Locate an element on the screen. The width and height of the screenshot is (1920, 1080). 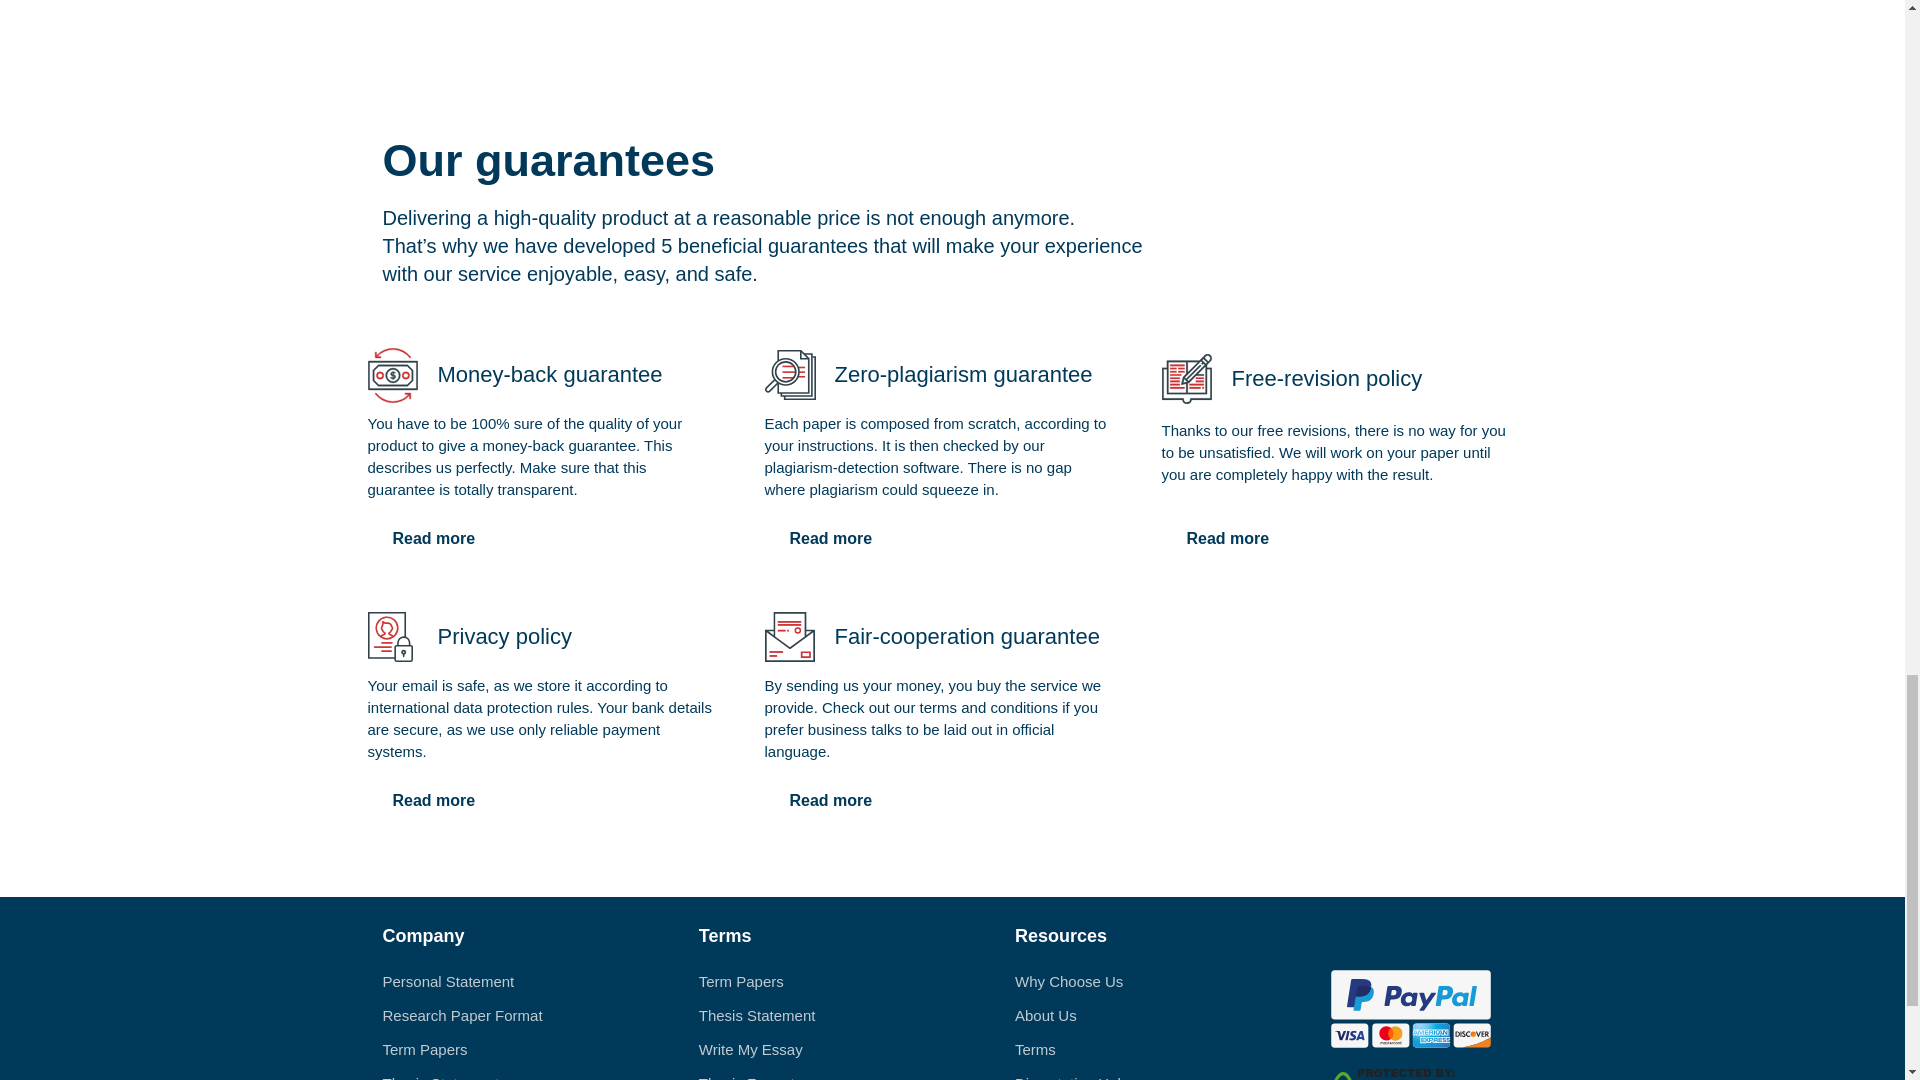
Read more is located at coordinates (830, 800).